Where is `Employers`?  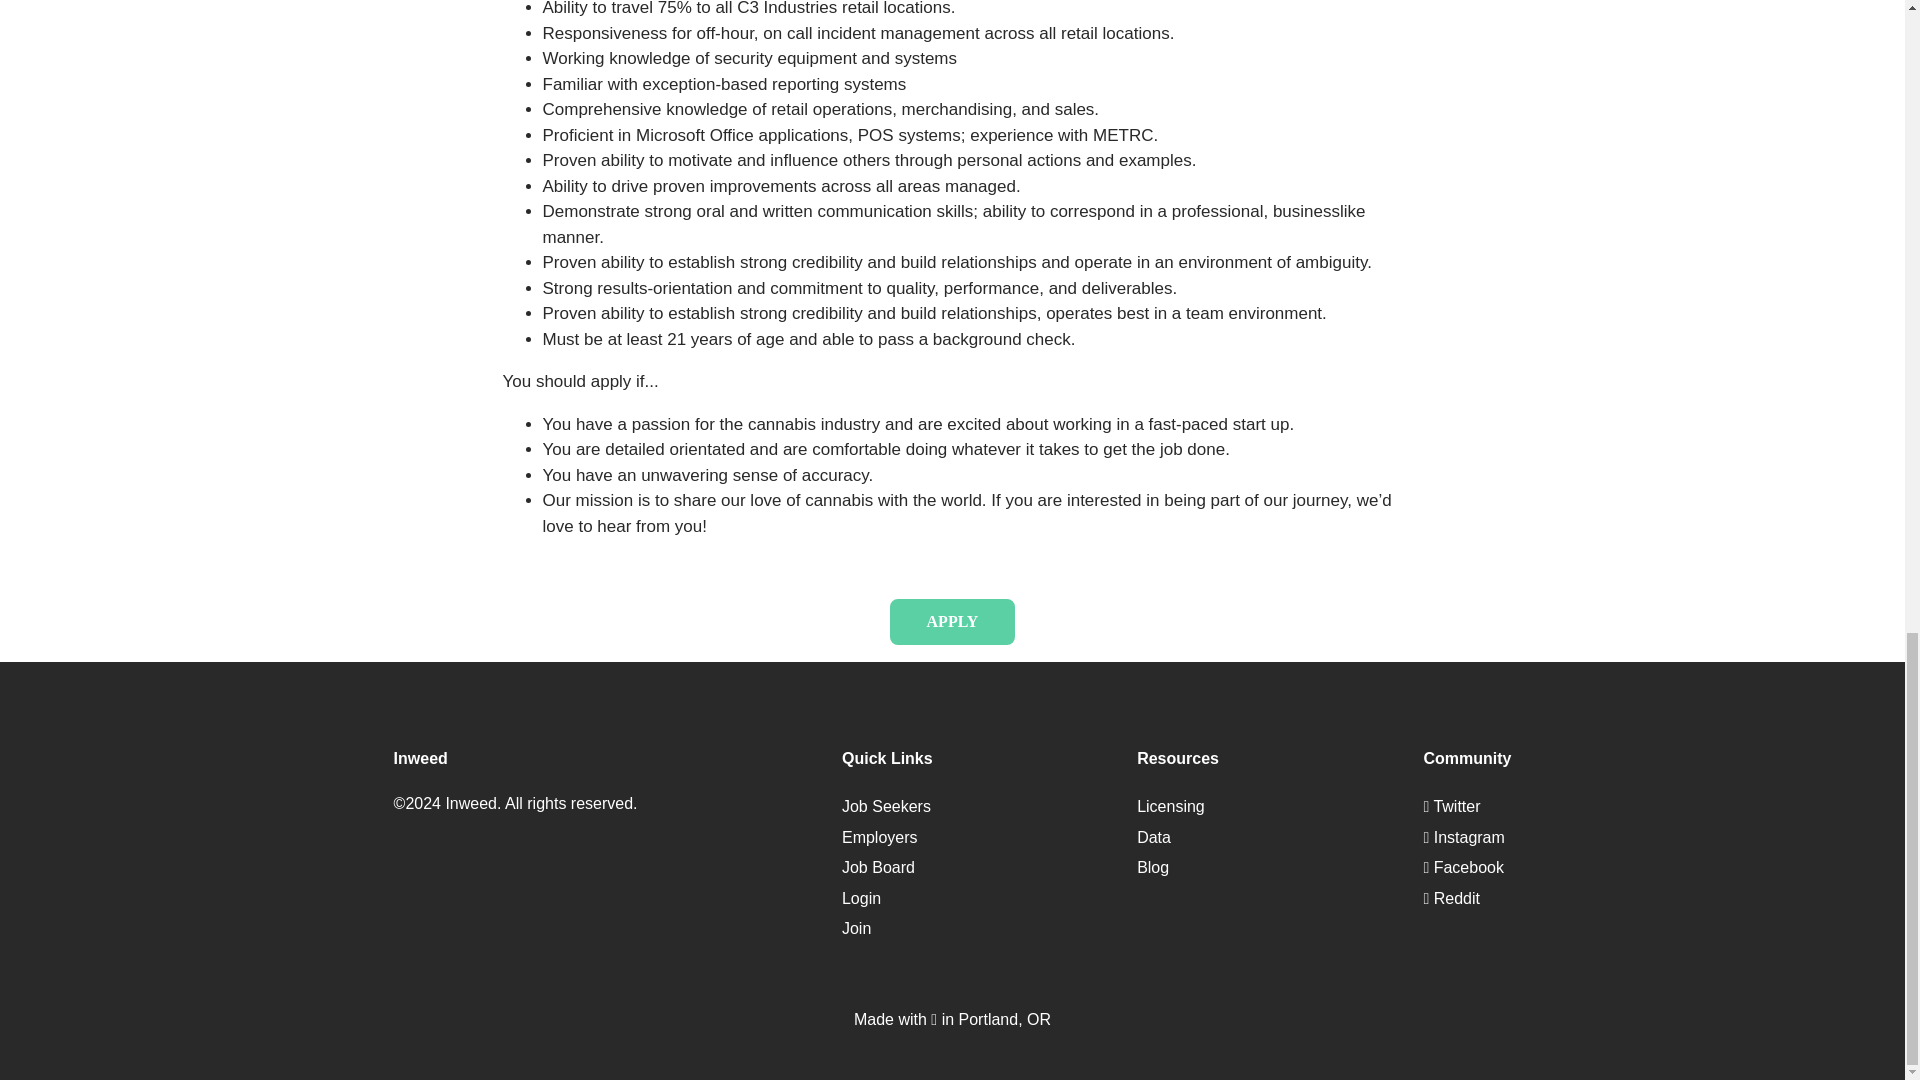 Employers is located at coordinates (880, 837).